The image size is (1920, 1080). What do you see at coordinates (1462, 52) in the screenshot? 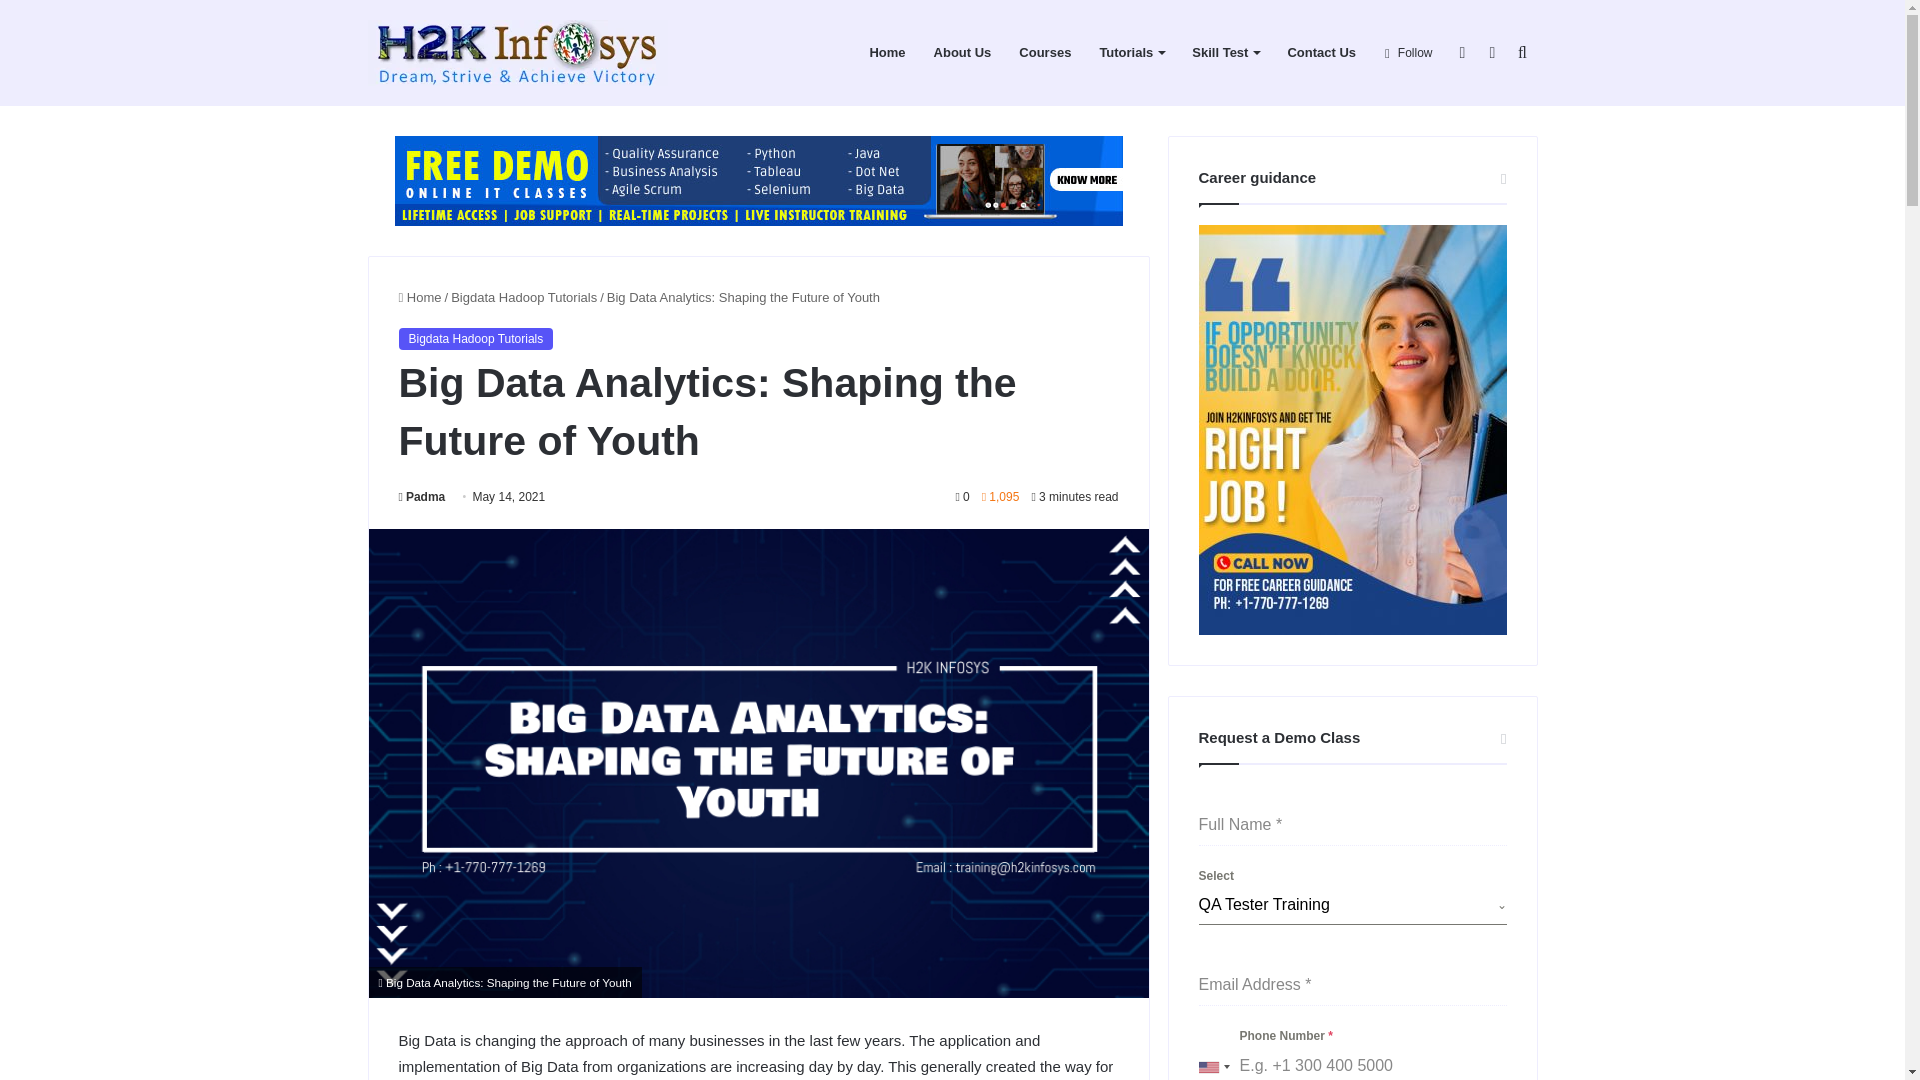
I see `Log In` at bounding box center [1462, 52].